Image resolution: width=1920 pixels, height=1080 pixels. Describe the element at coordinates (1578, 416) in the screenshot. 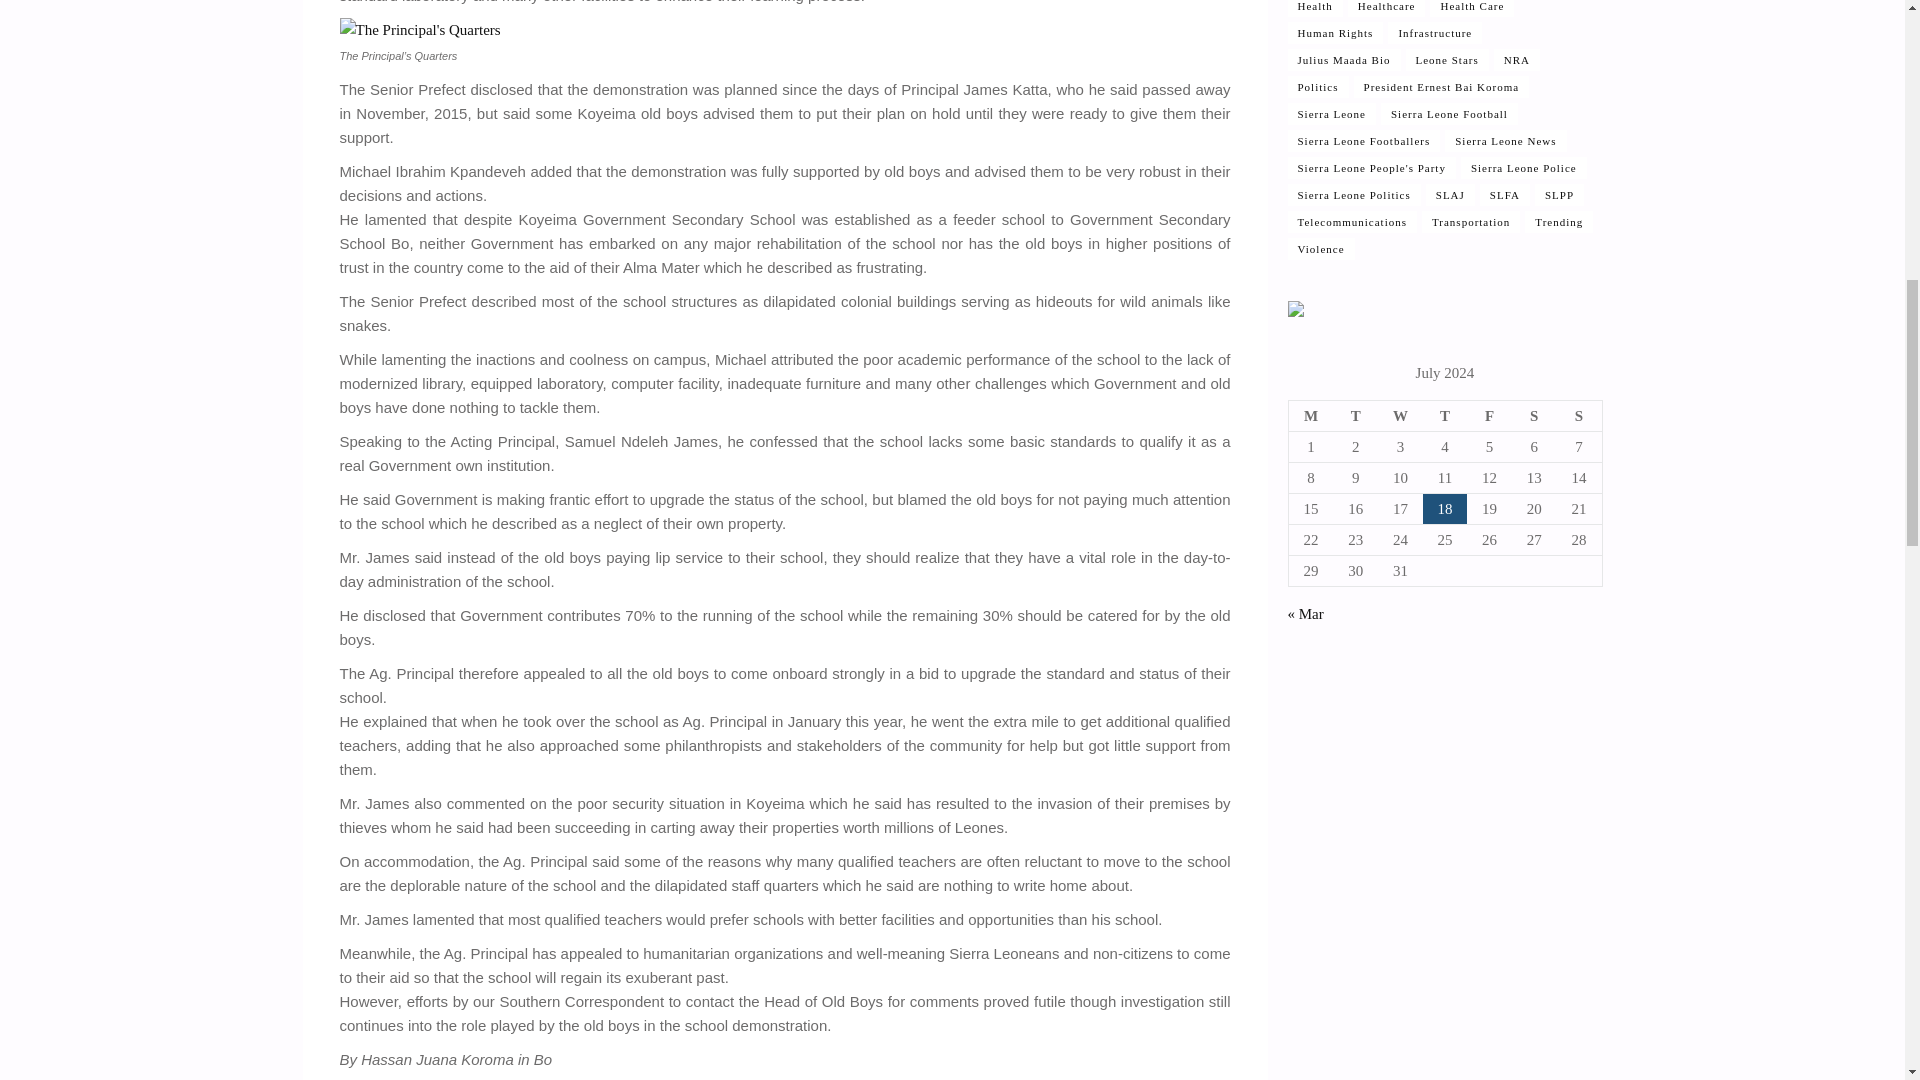

I see `Sunday` at that location.